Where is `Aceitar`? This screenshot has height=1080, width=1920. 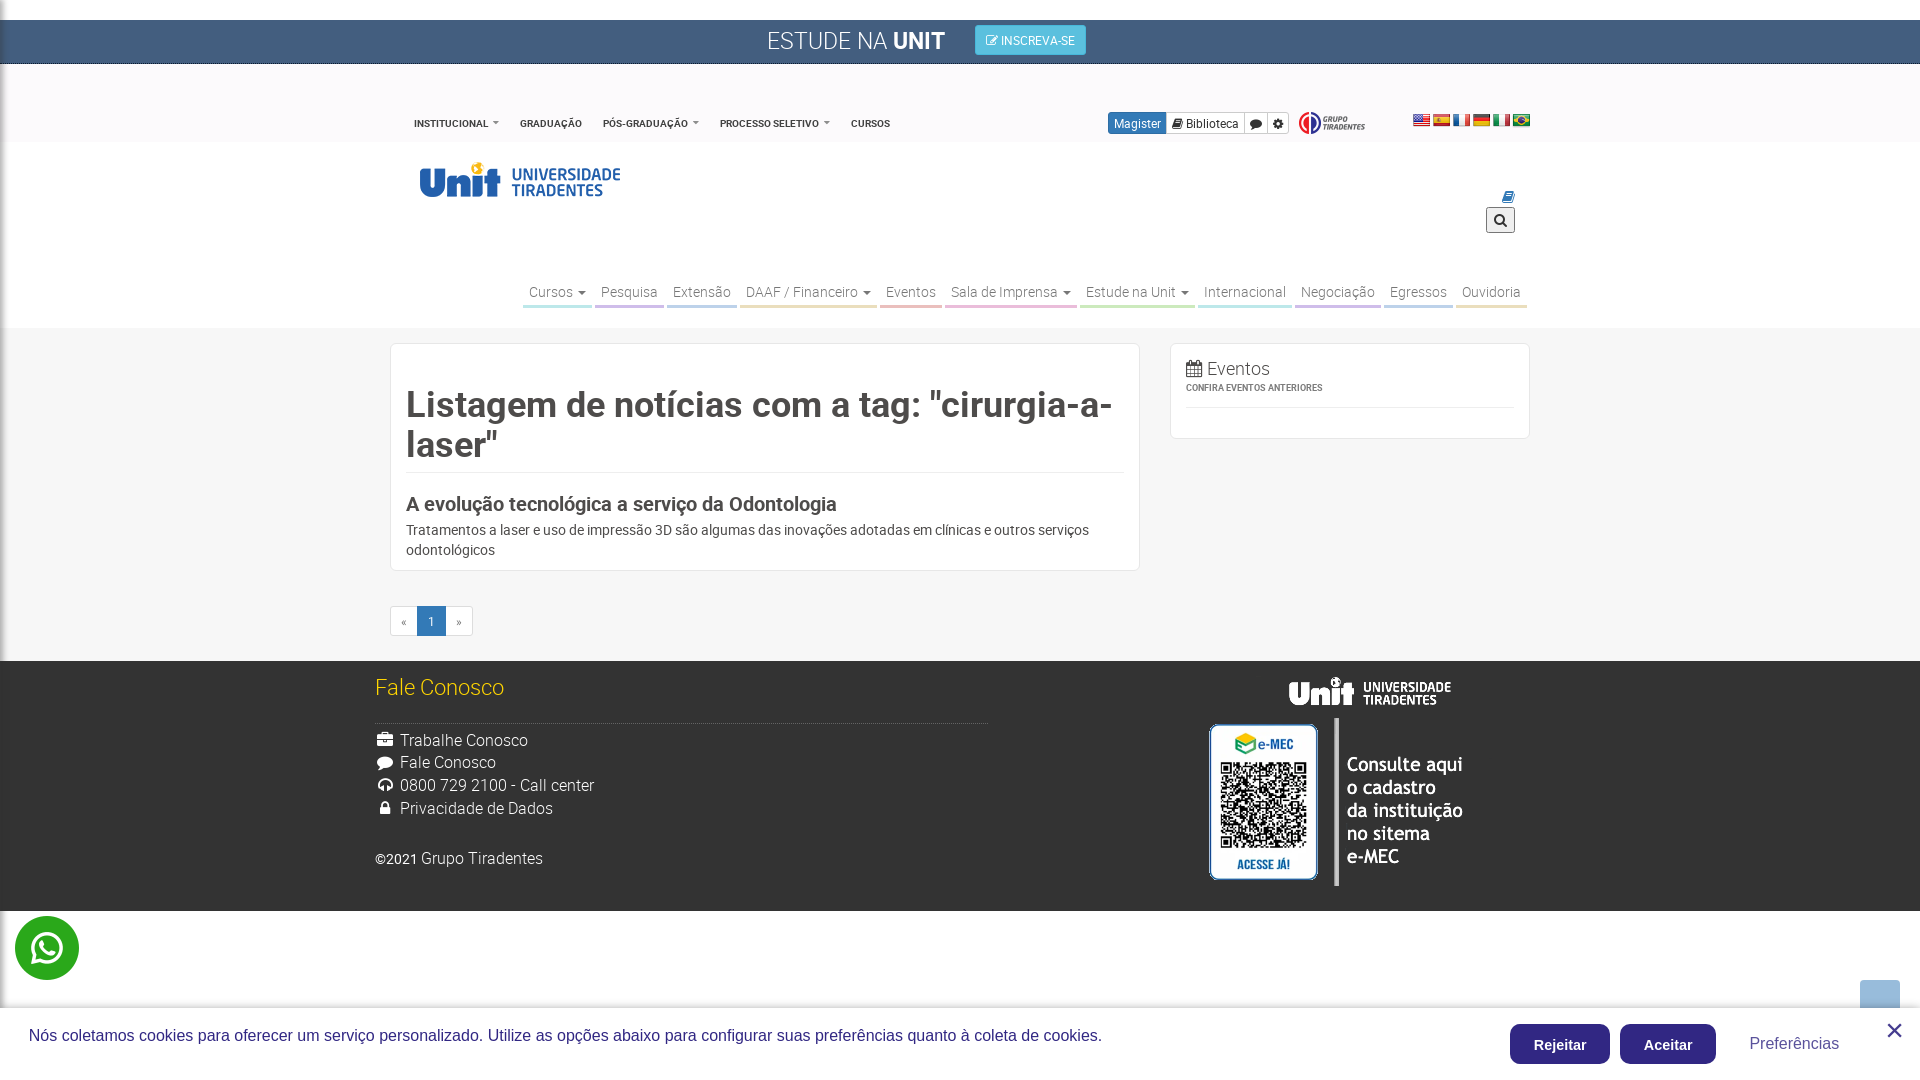
Aceitar is located at coordinates (1668, 1044).